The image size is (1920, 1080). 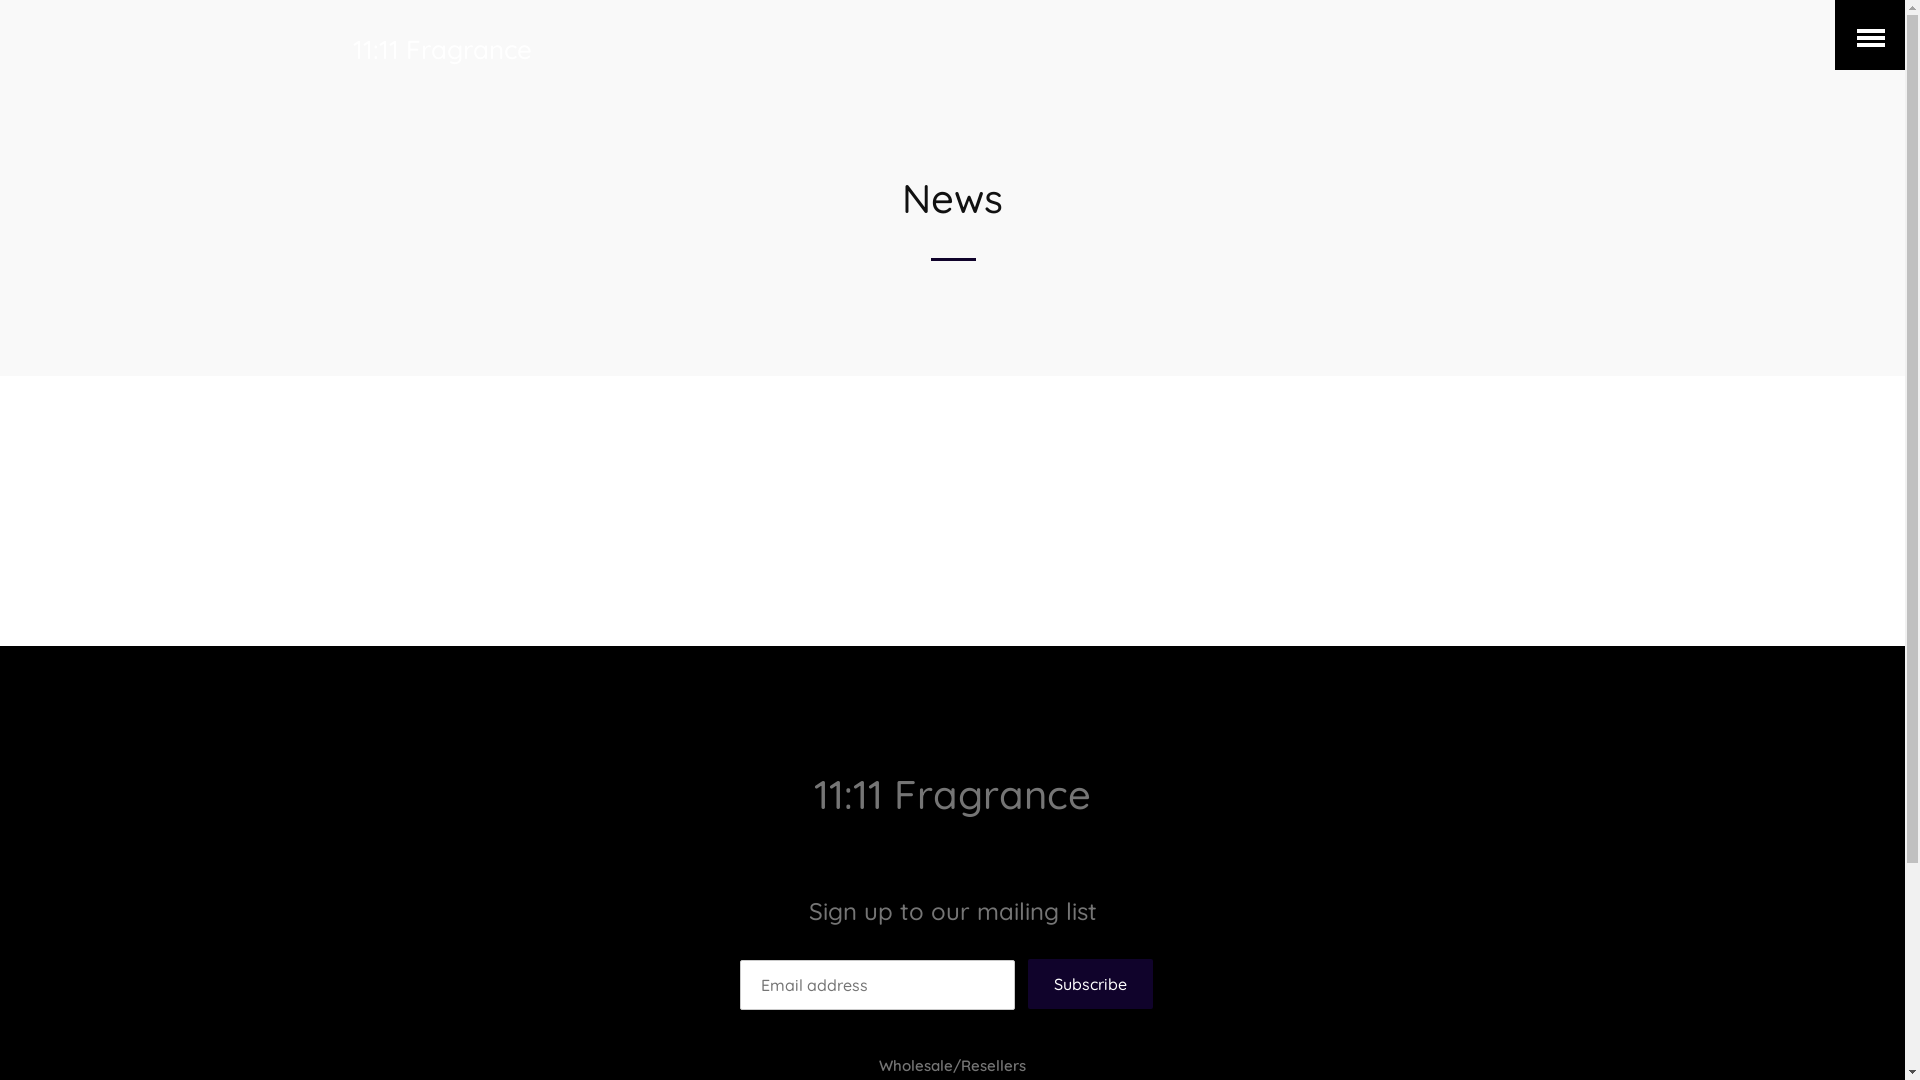 I want to click on 11:11 Fragrance, so click(x=442, y=50).